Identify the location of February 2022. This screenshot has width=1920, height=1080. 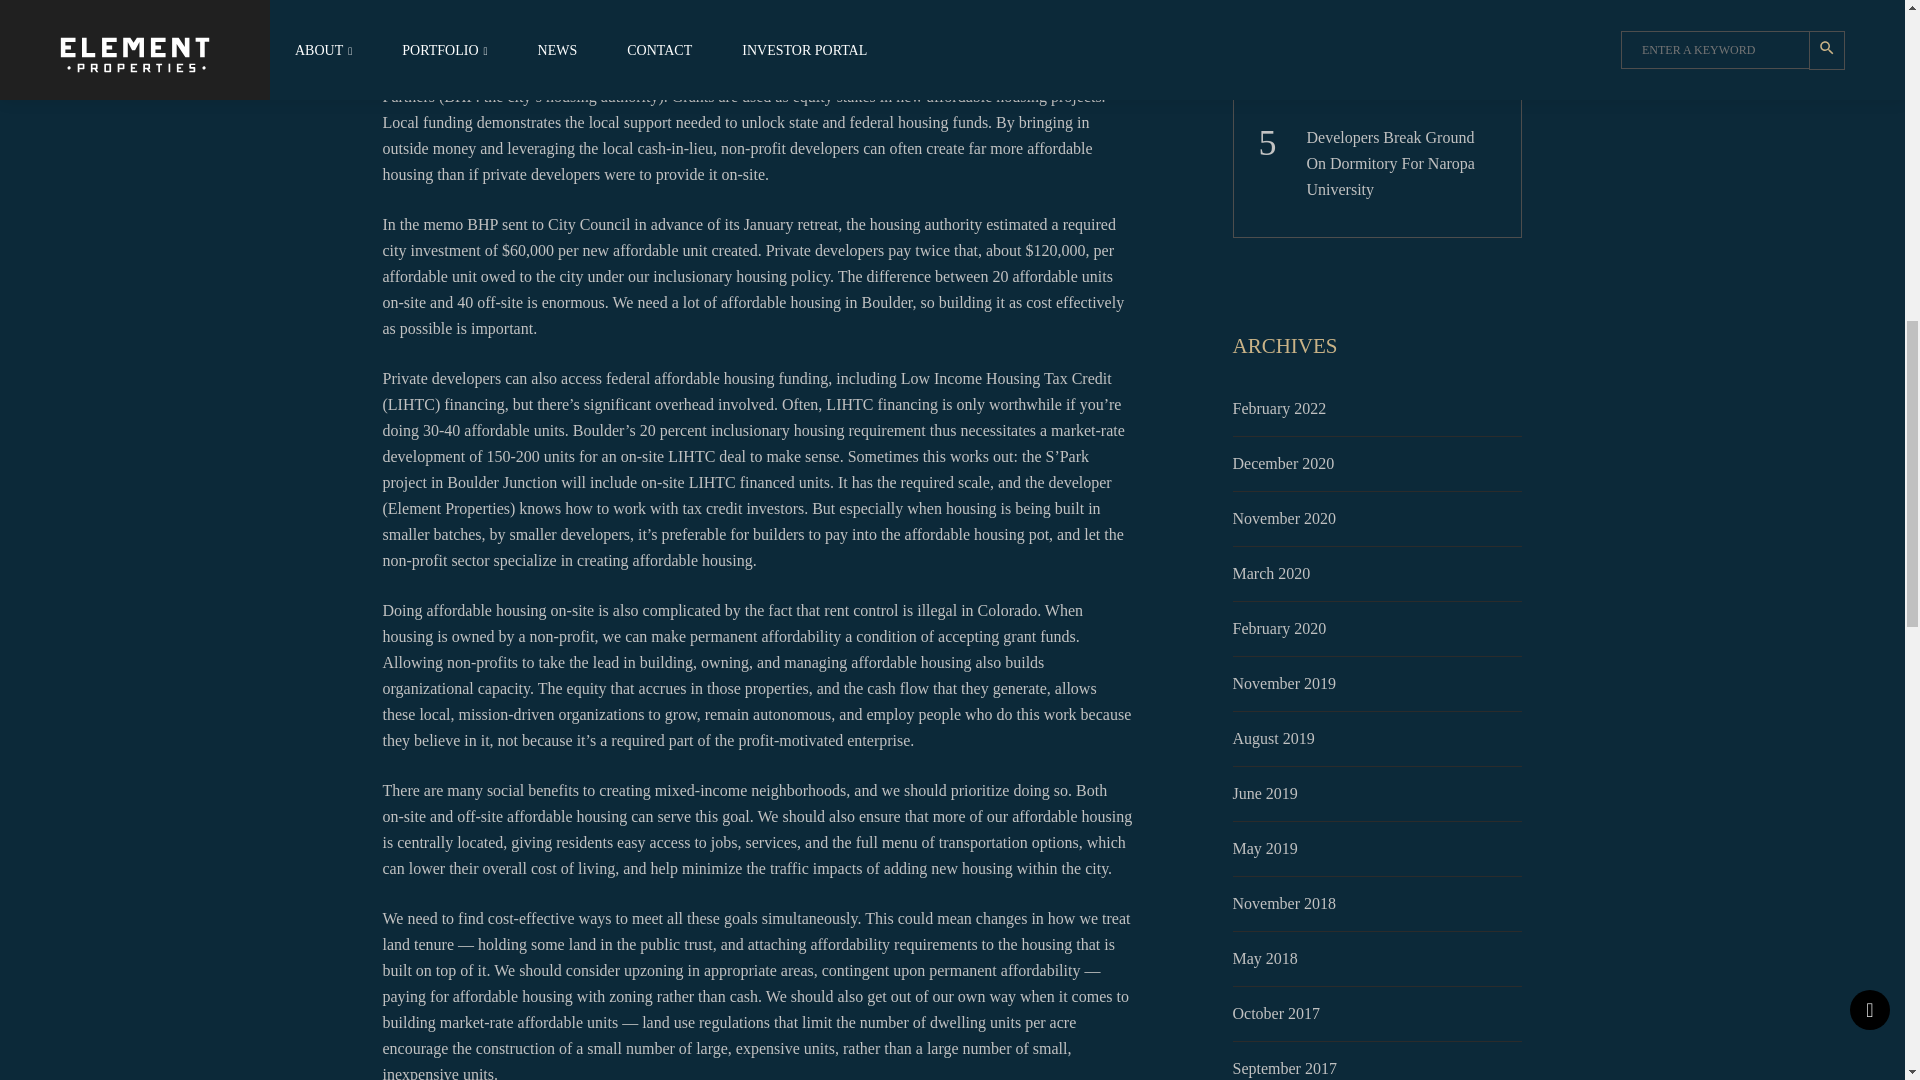
(1281, 408).